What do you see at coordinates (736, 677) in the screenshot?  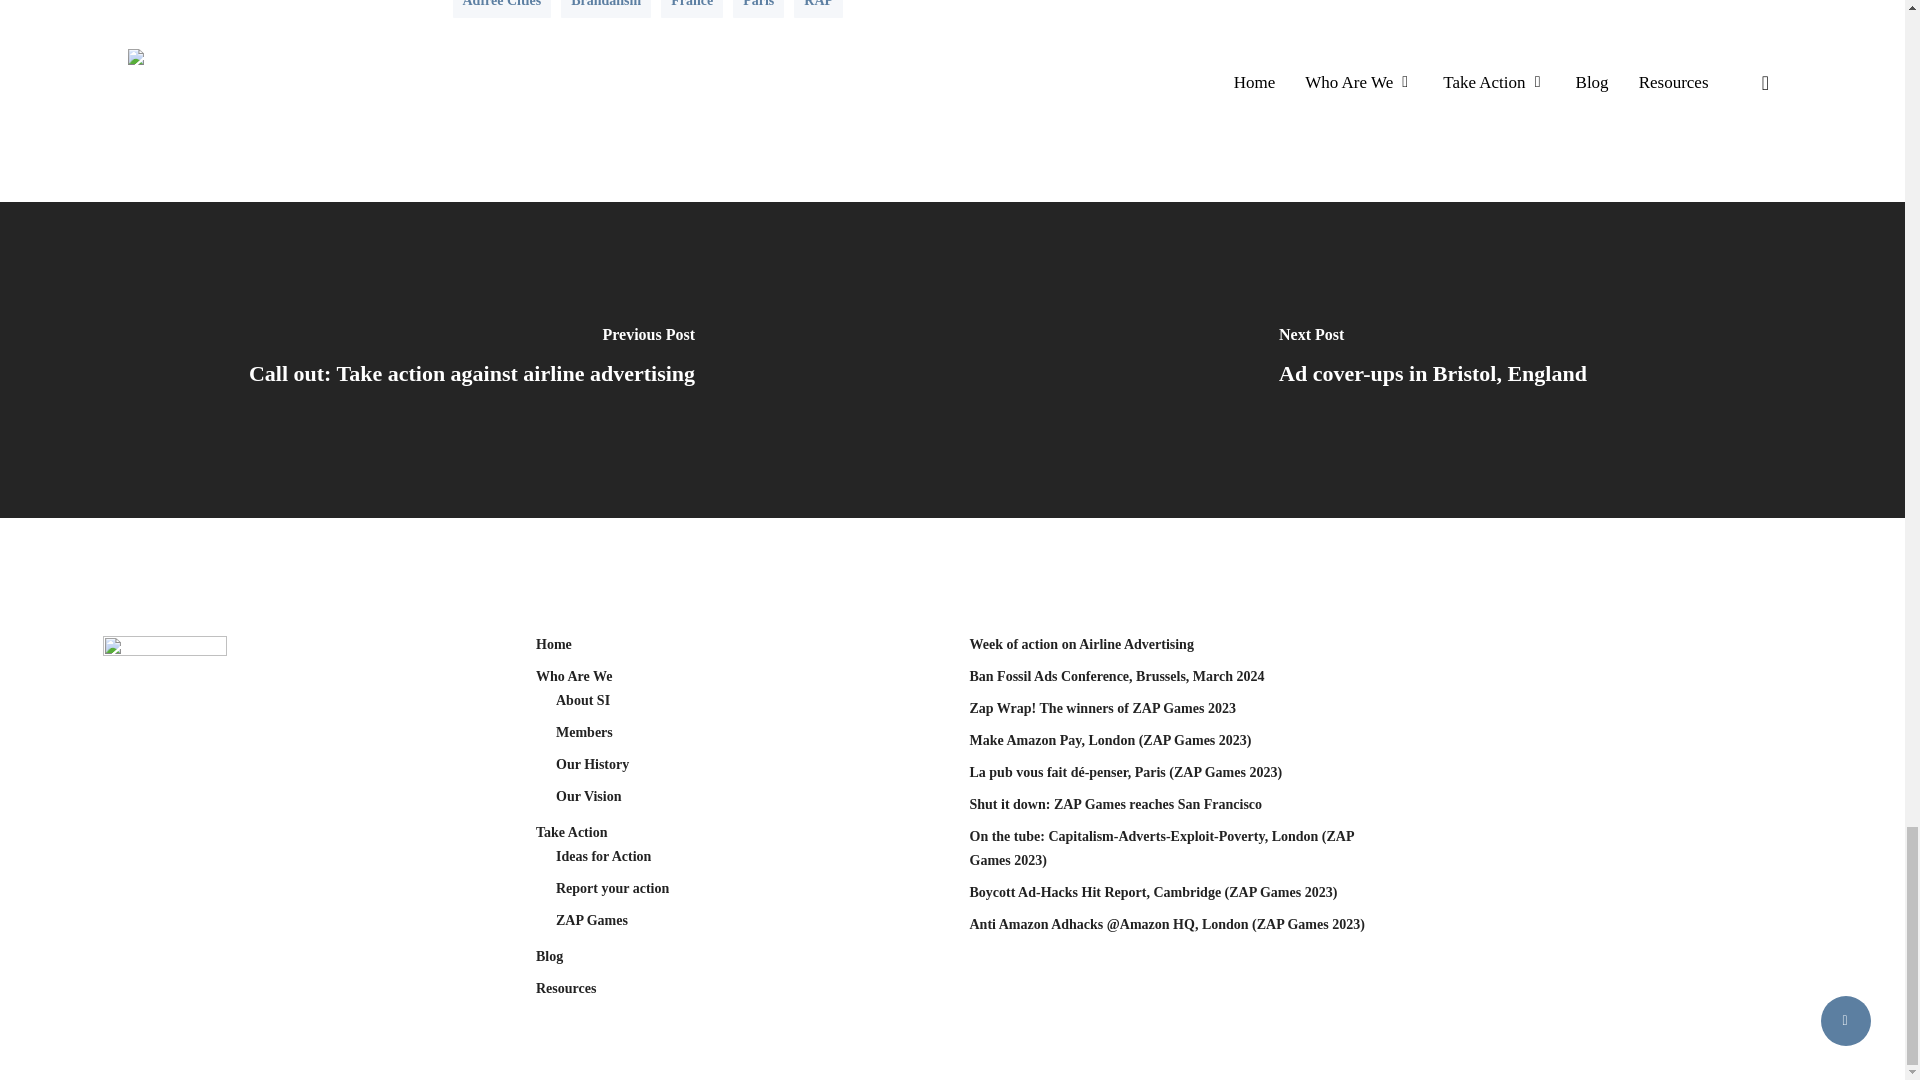 I see `Who Are We` at bounding box center [736, 677].